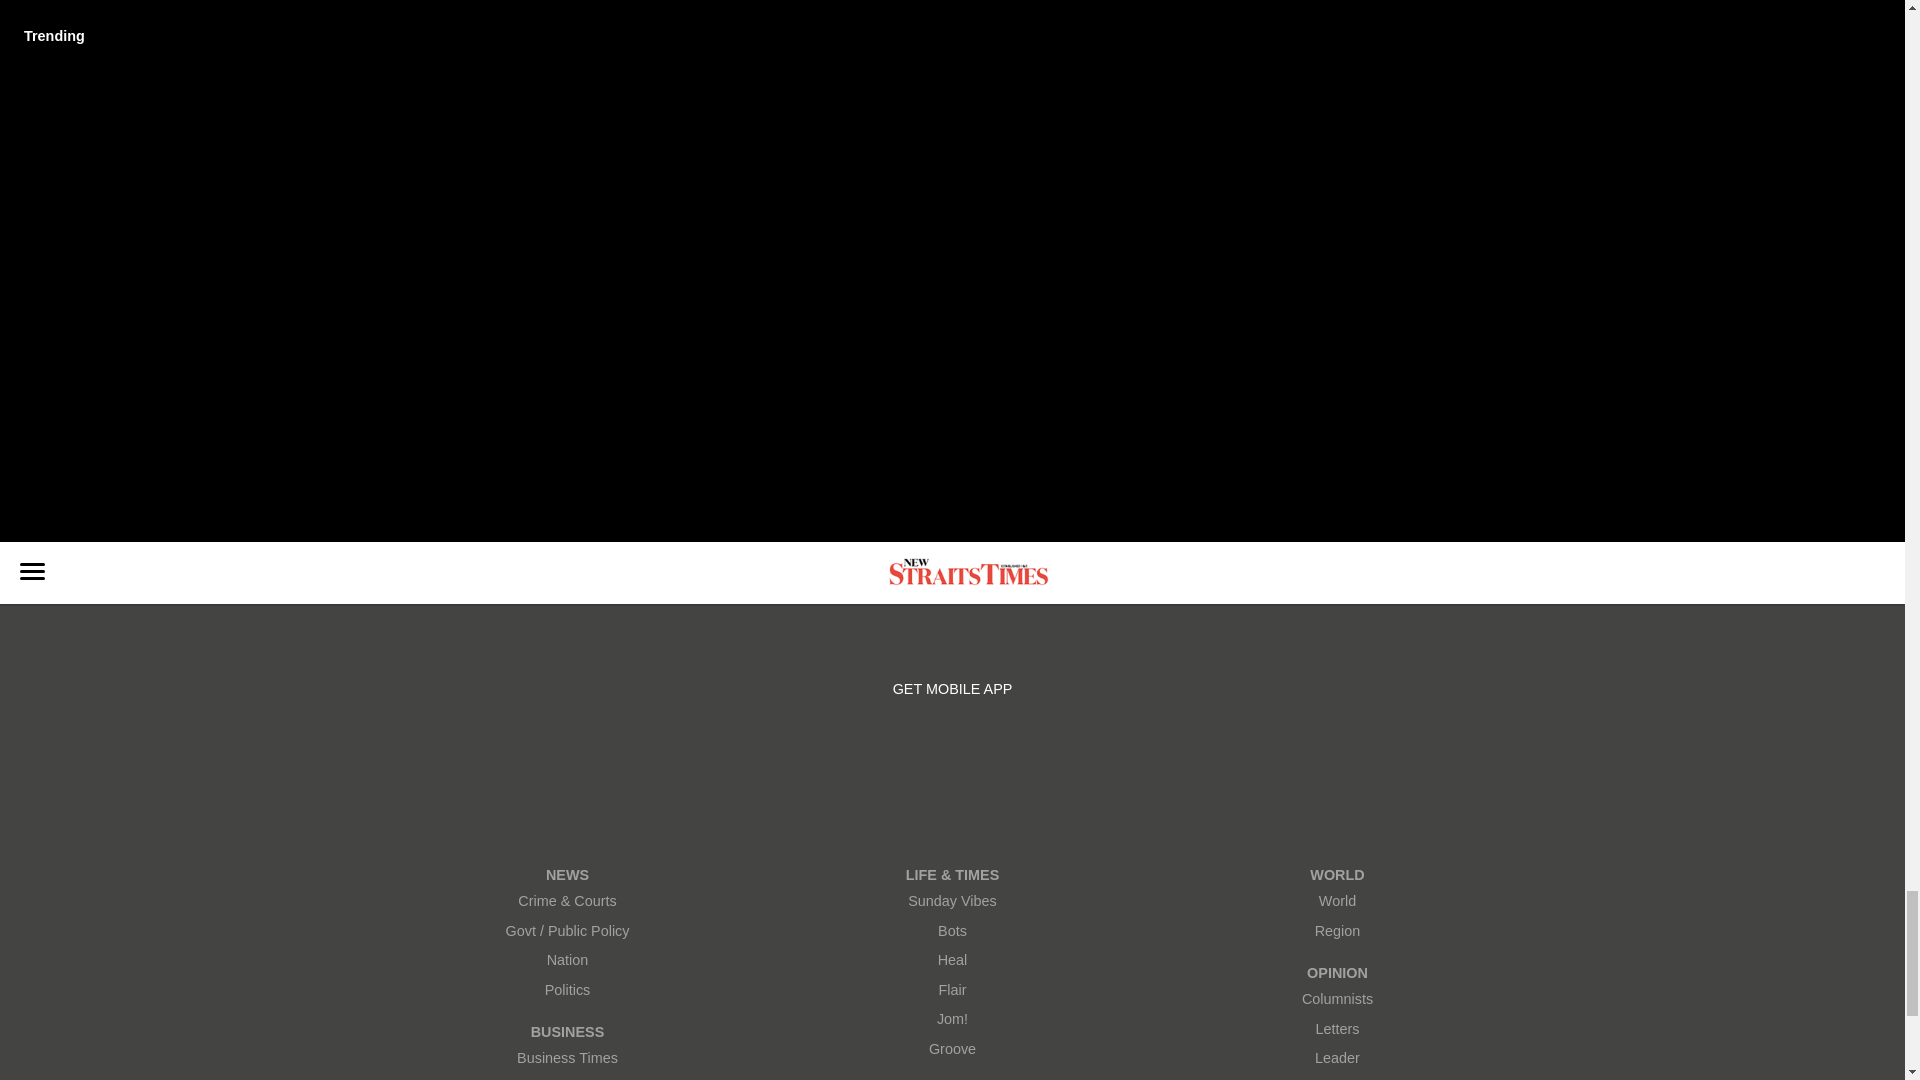  What do you see at coordinates (567, 875) in the screenshot?
I see `NEWS` at bounding box center [567, 875].